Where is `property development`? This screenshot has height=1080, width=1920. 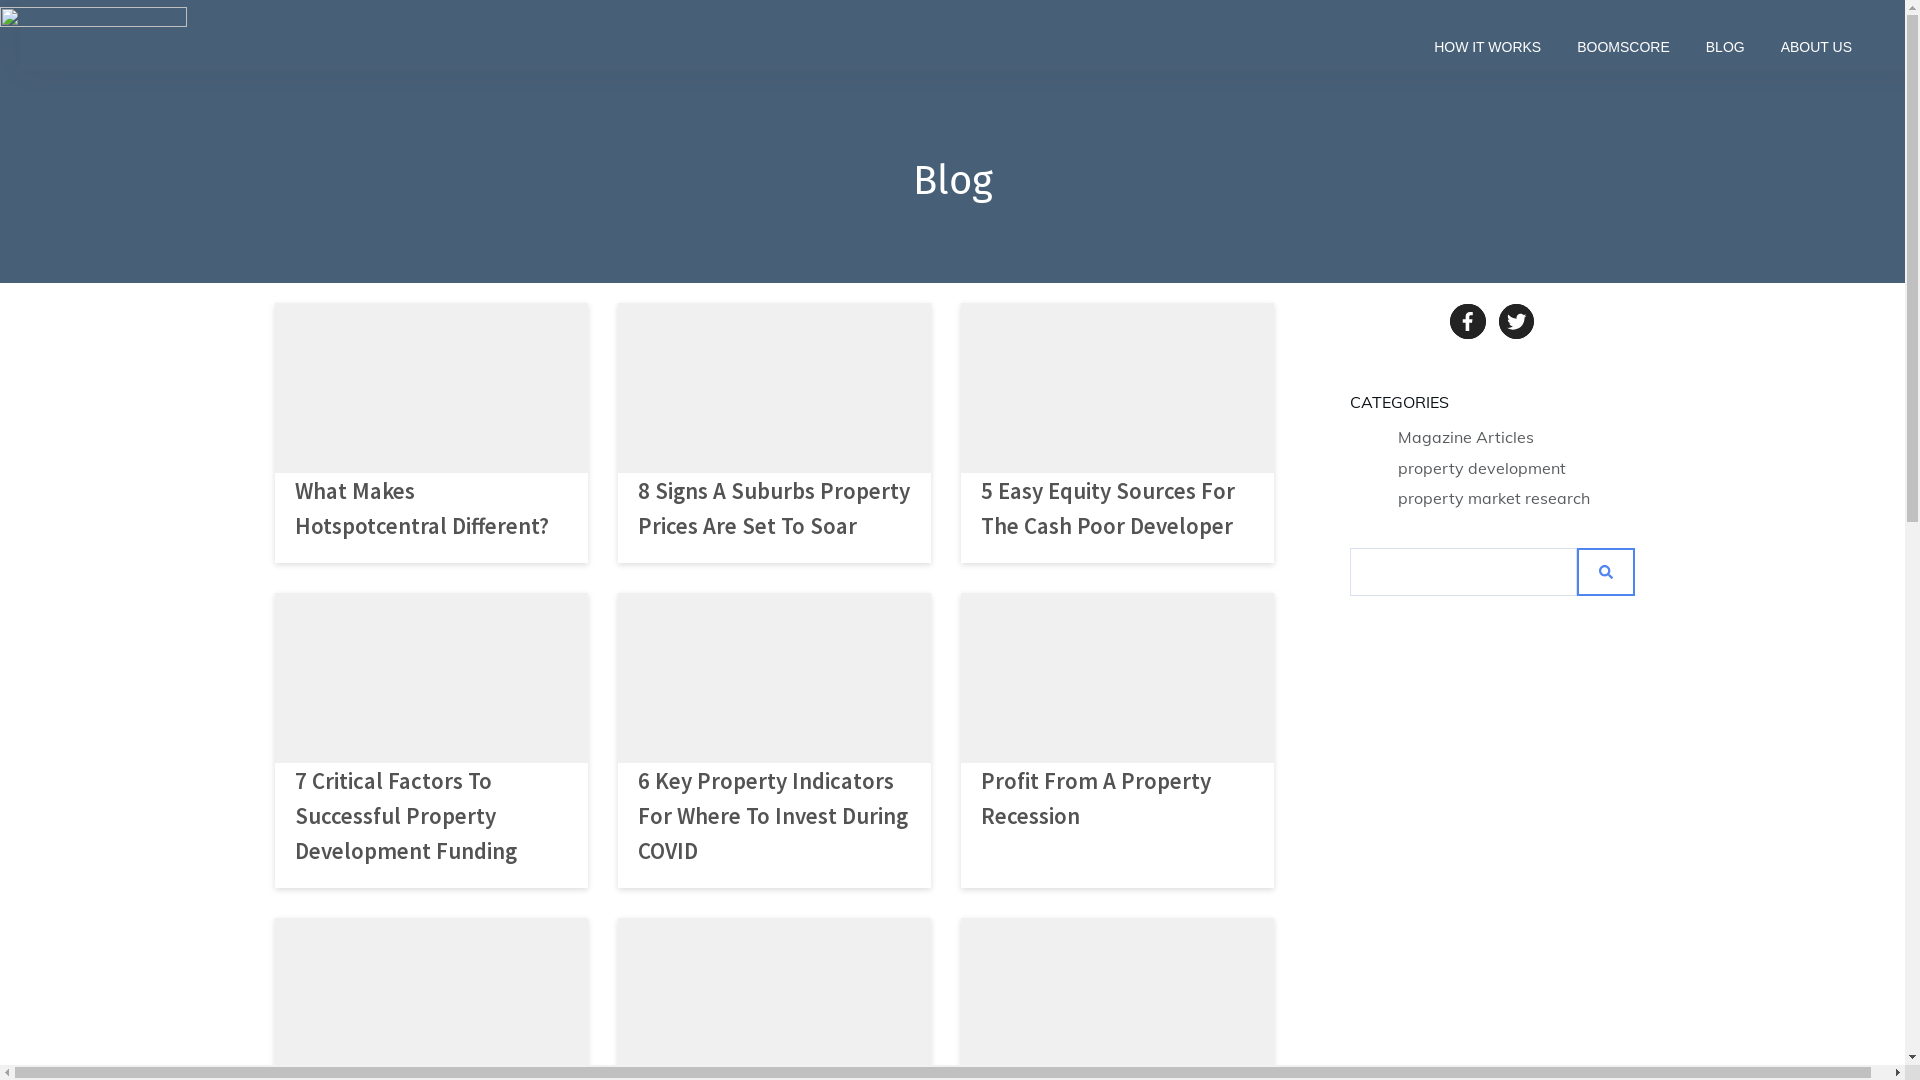
property development is located at coordinates (1482, 468).